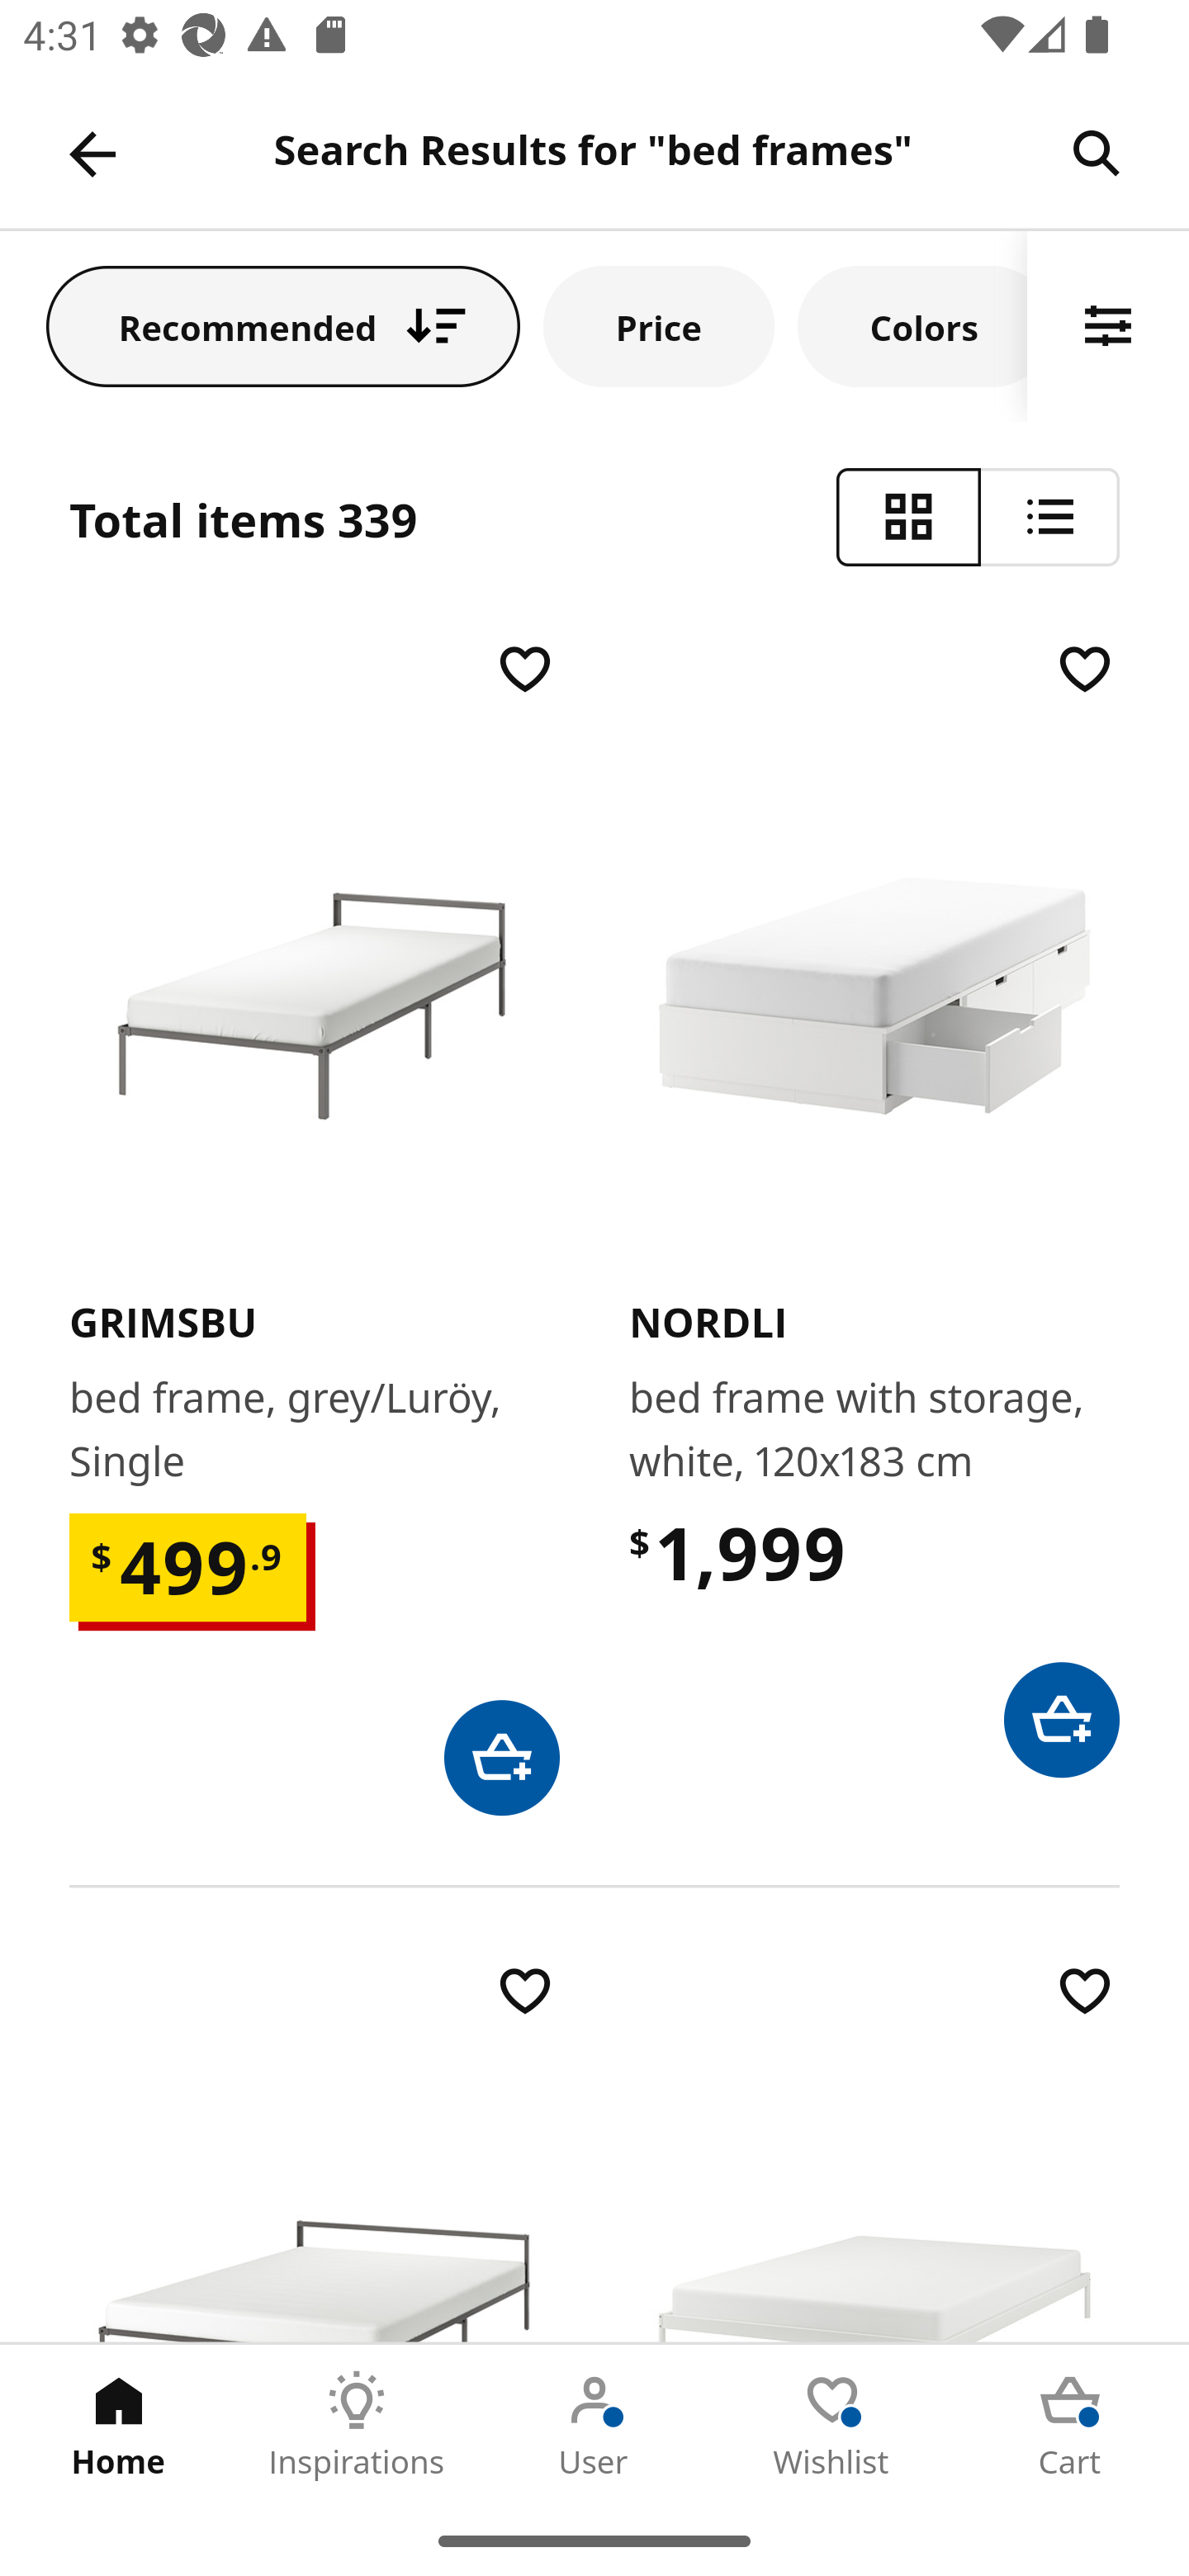  Describe the element at coordinates (283, 325) in the screenshot. I see `Recommended` at that location.